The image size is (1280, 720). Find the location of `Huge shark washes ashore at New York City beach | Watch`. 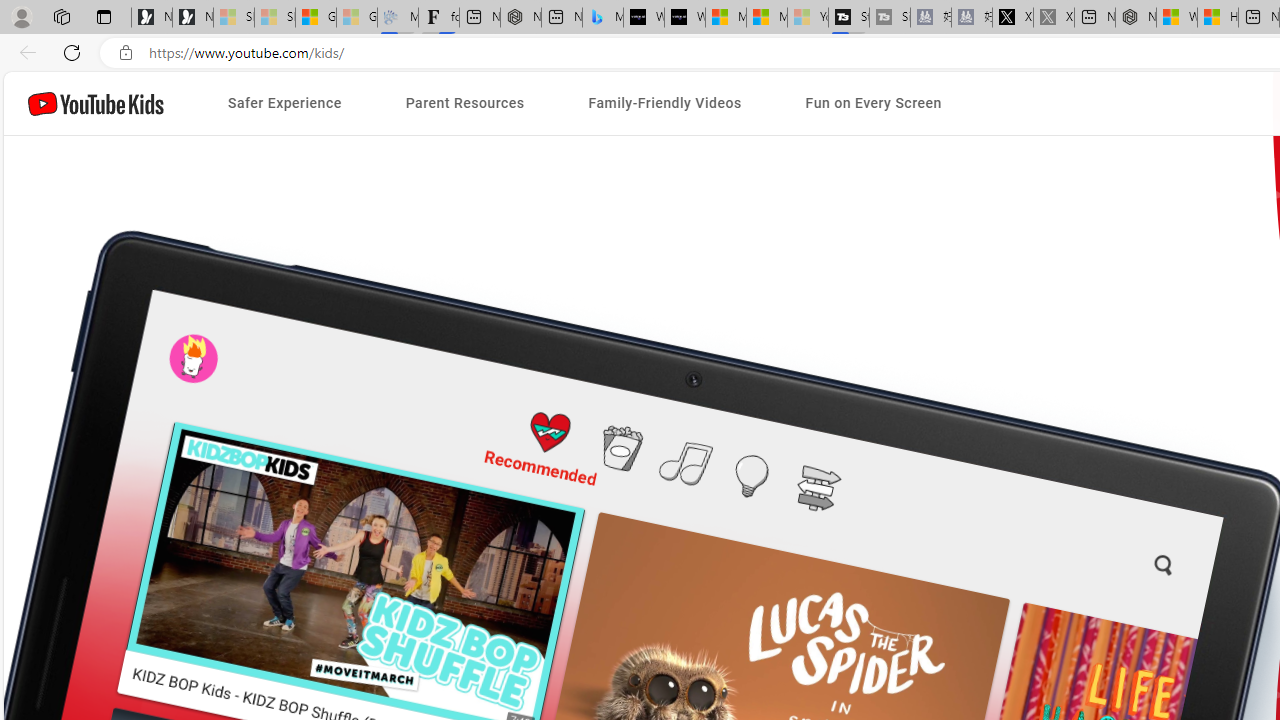

Huge shark washes ashore at New York City beach | Watch is located at coordinates (1218, 18).